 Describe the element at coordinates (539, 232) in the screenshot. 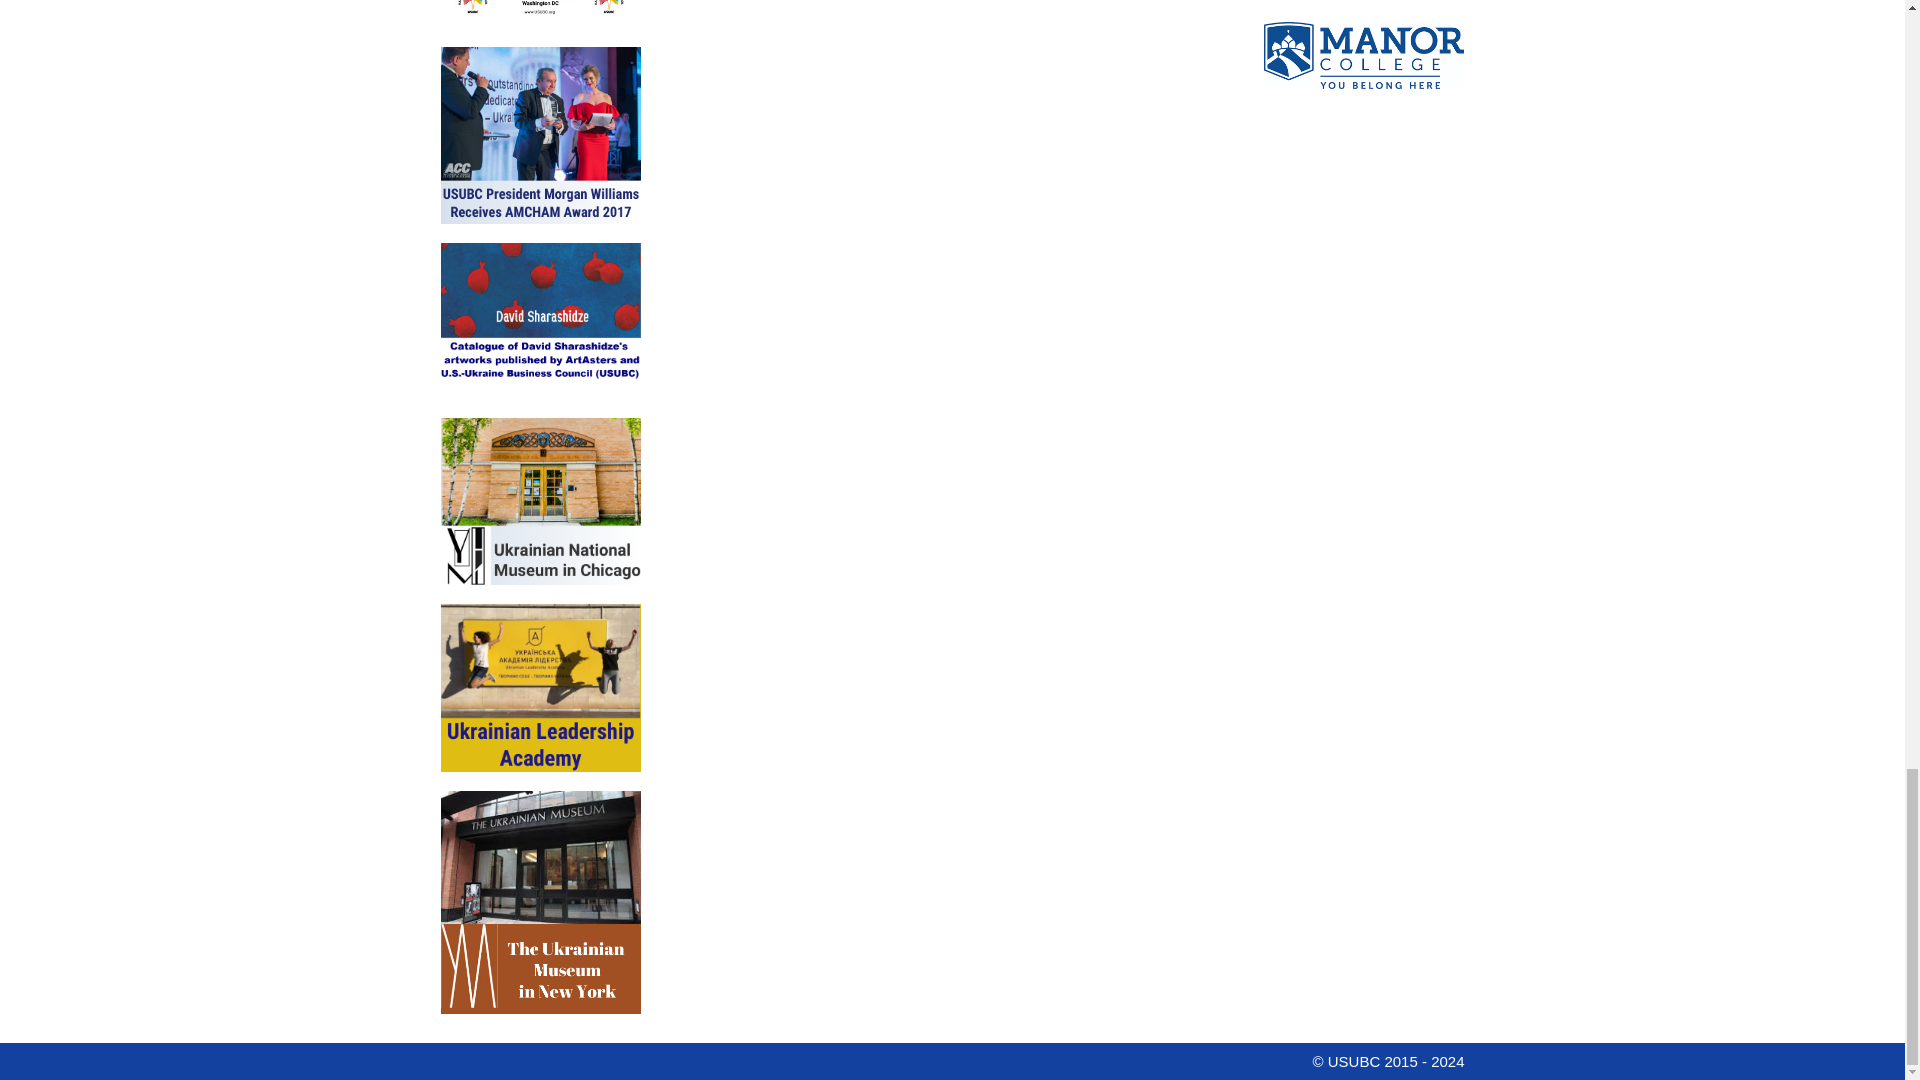

I see `Morgan Williams received ACC Presidential Award` at that location.